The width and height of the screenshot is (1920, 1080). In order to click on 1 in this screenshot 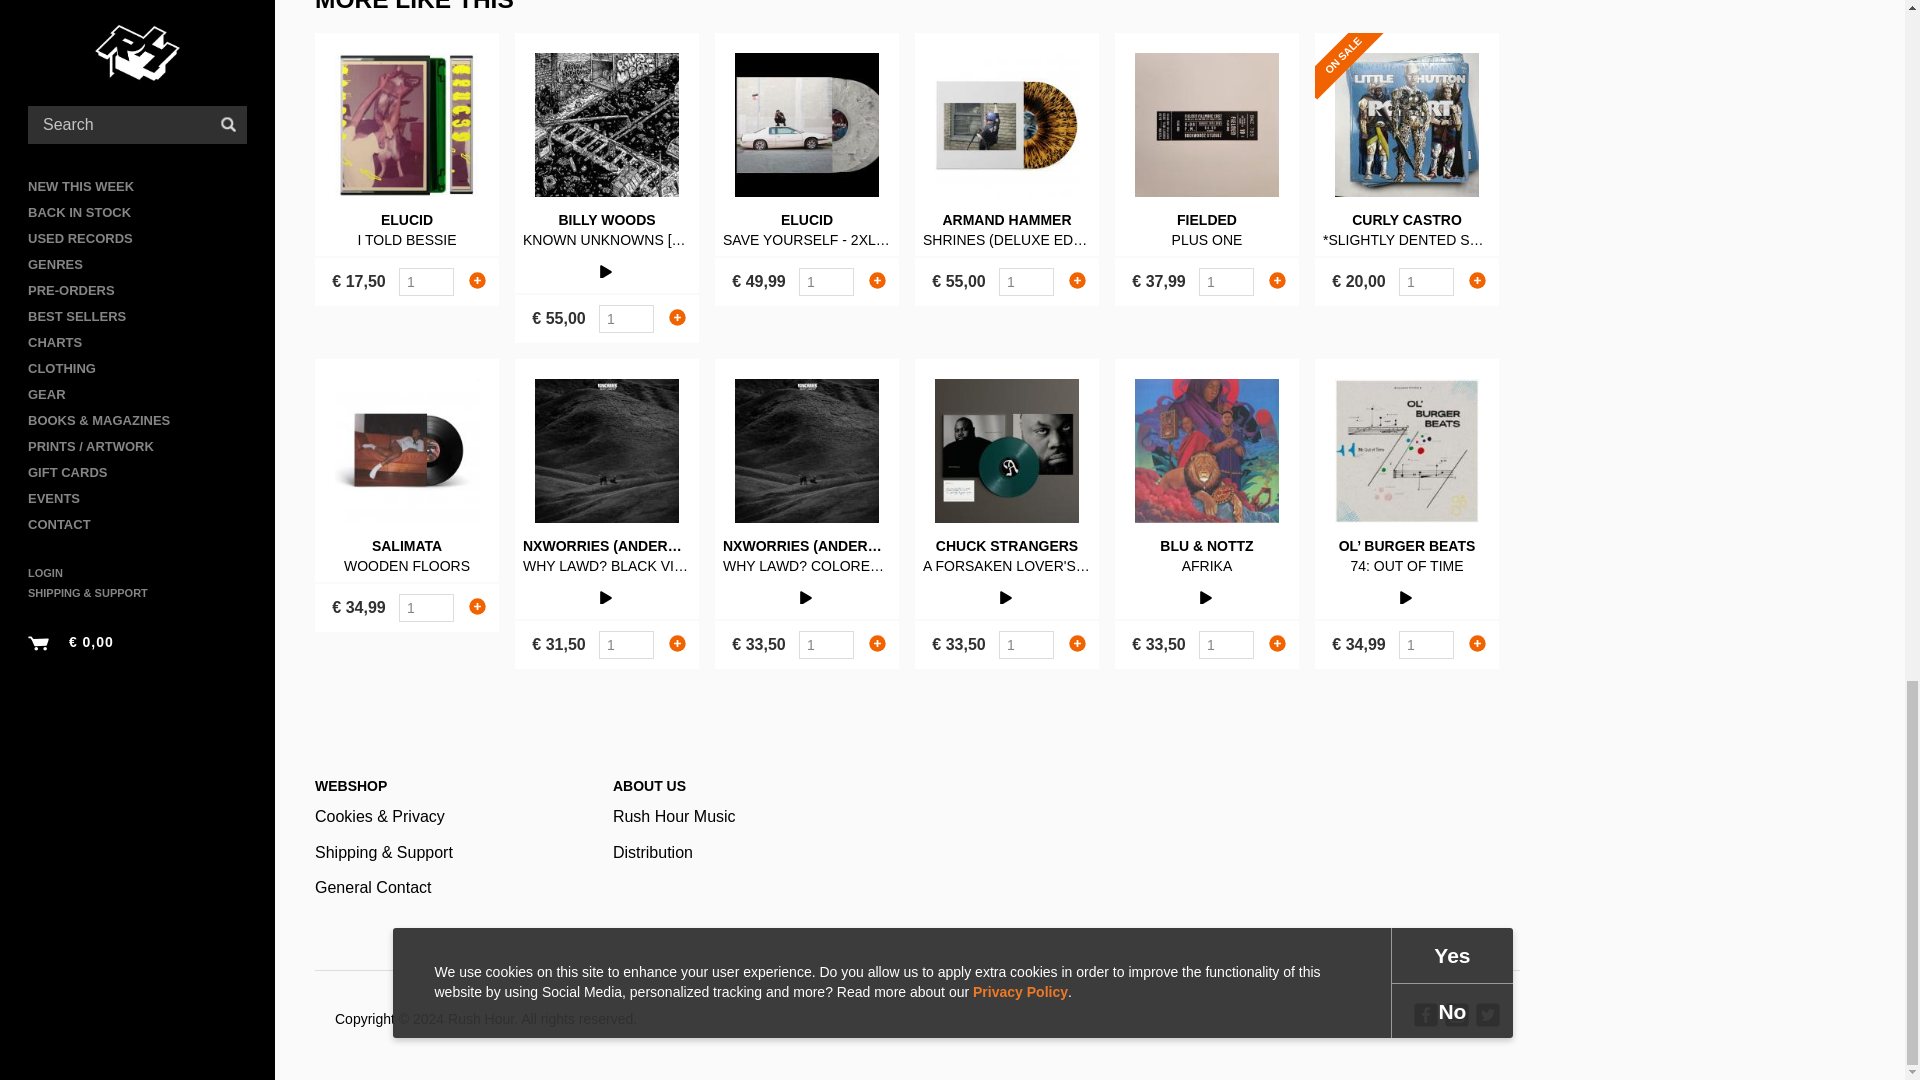, I will do `click(626, 644)`.